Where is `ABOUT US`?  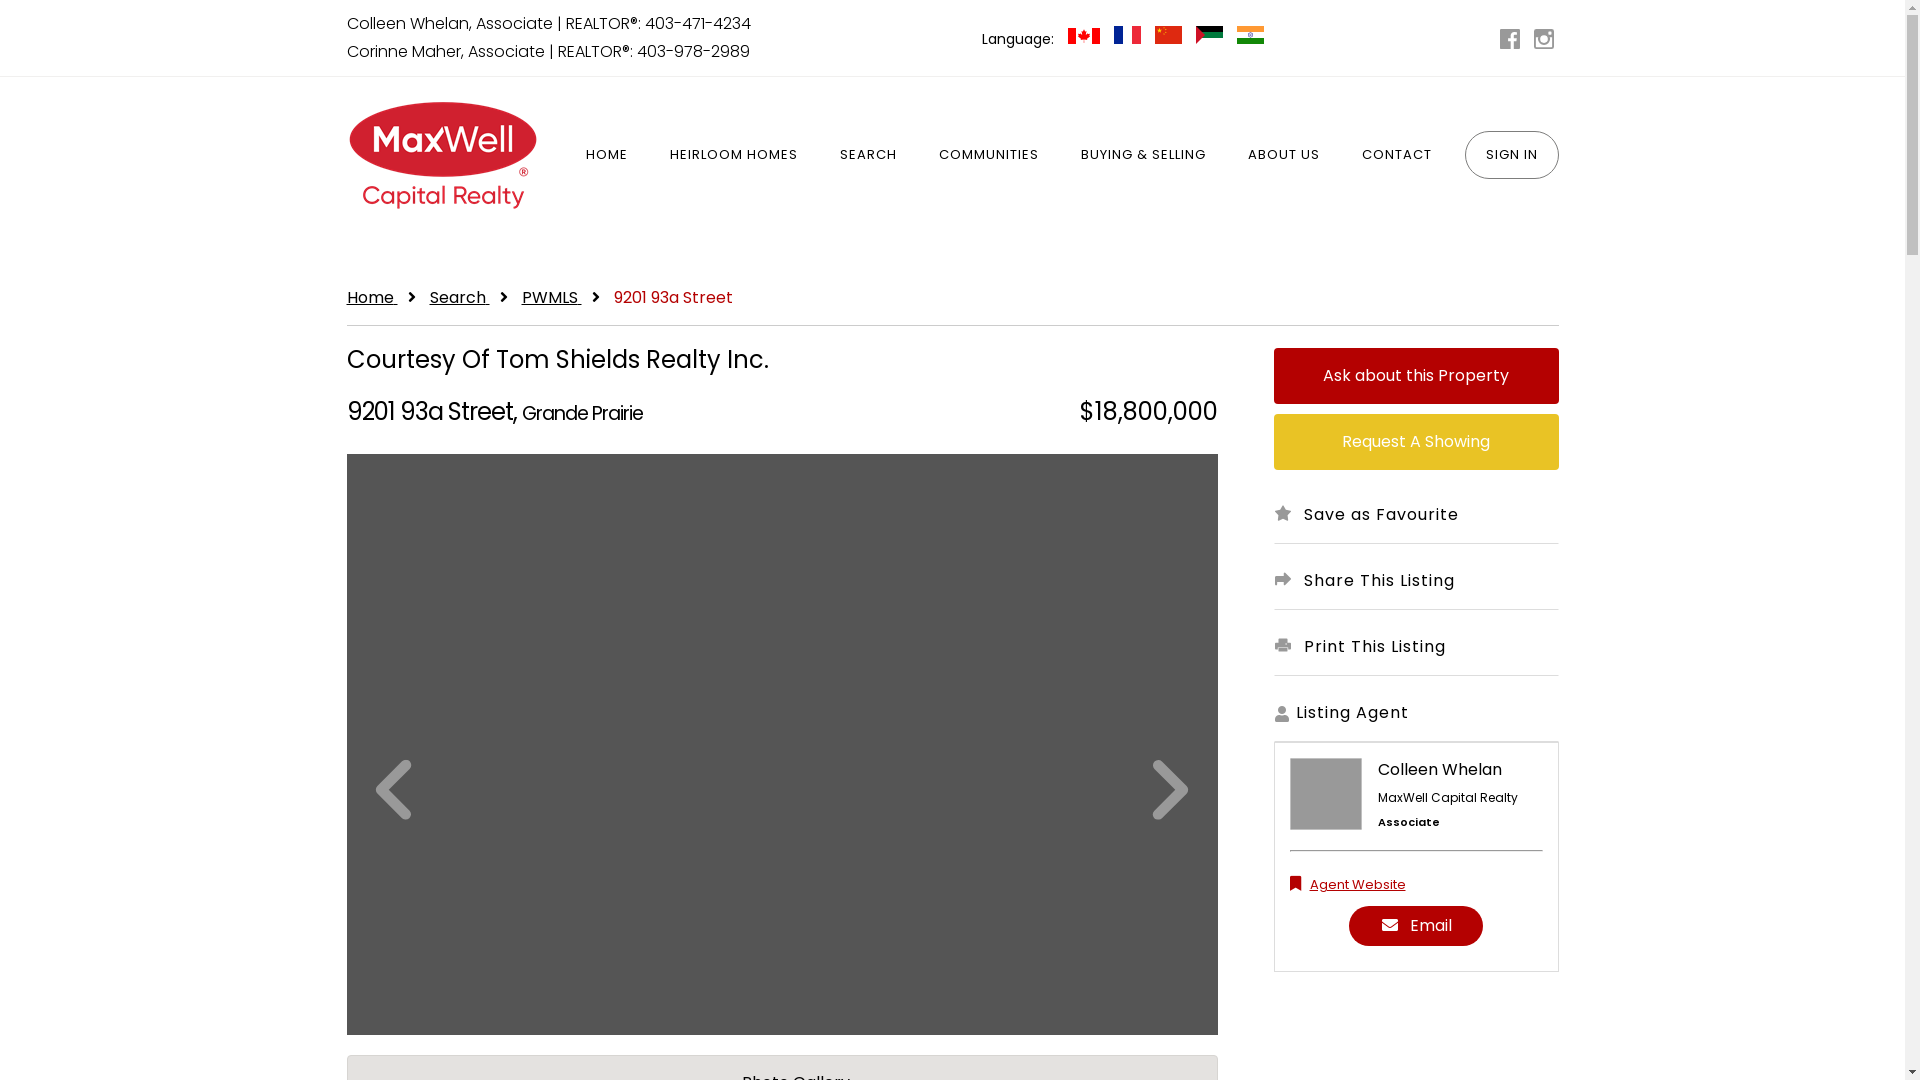
ABOUT US is located at coordinates (1283, 154).